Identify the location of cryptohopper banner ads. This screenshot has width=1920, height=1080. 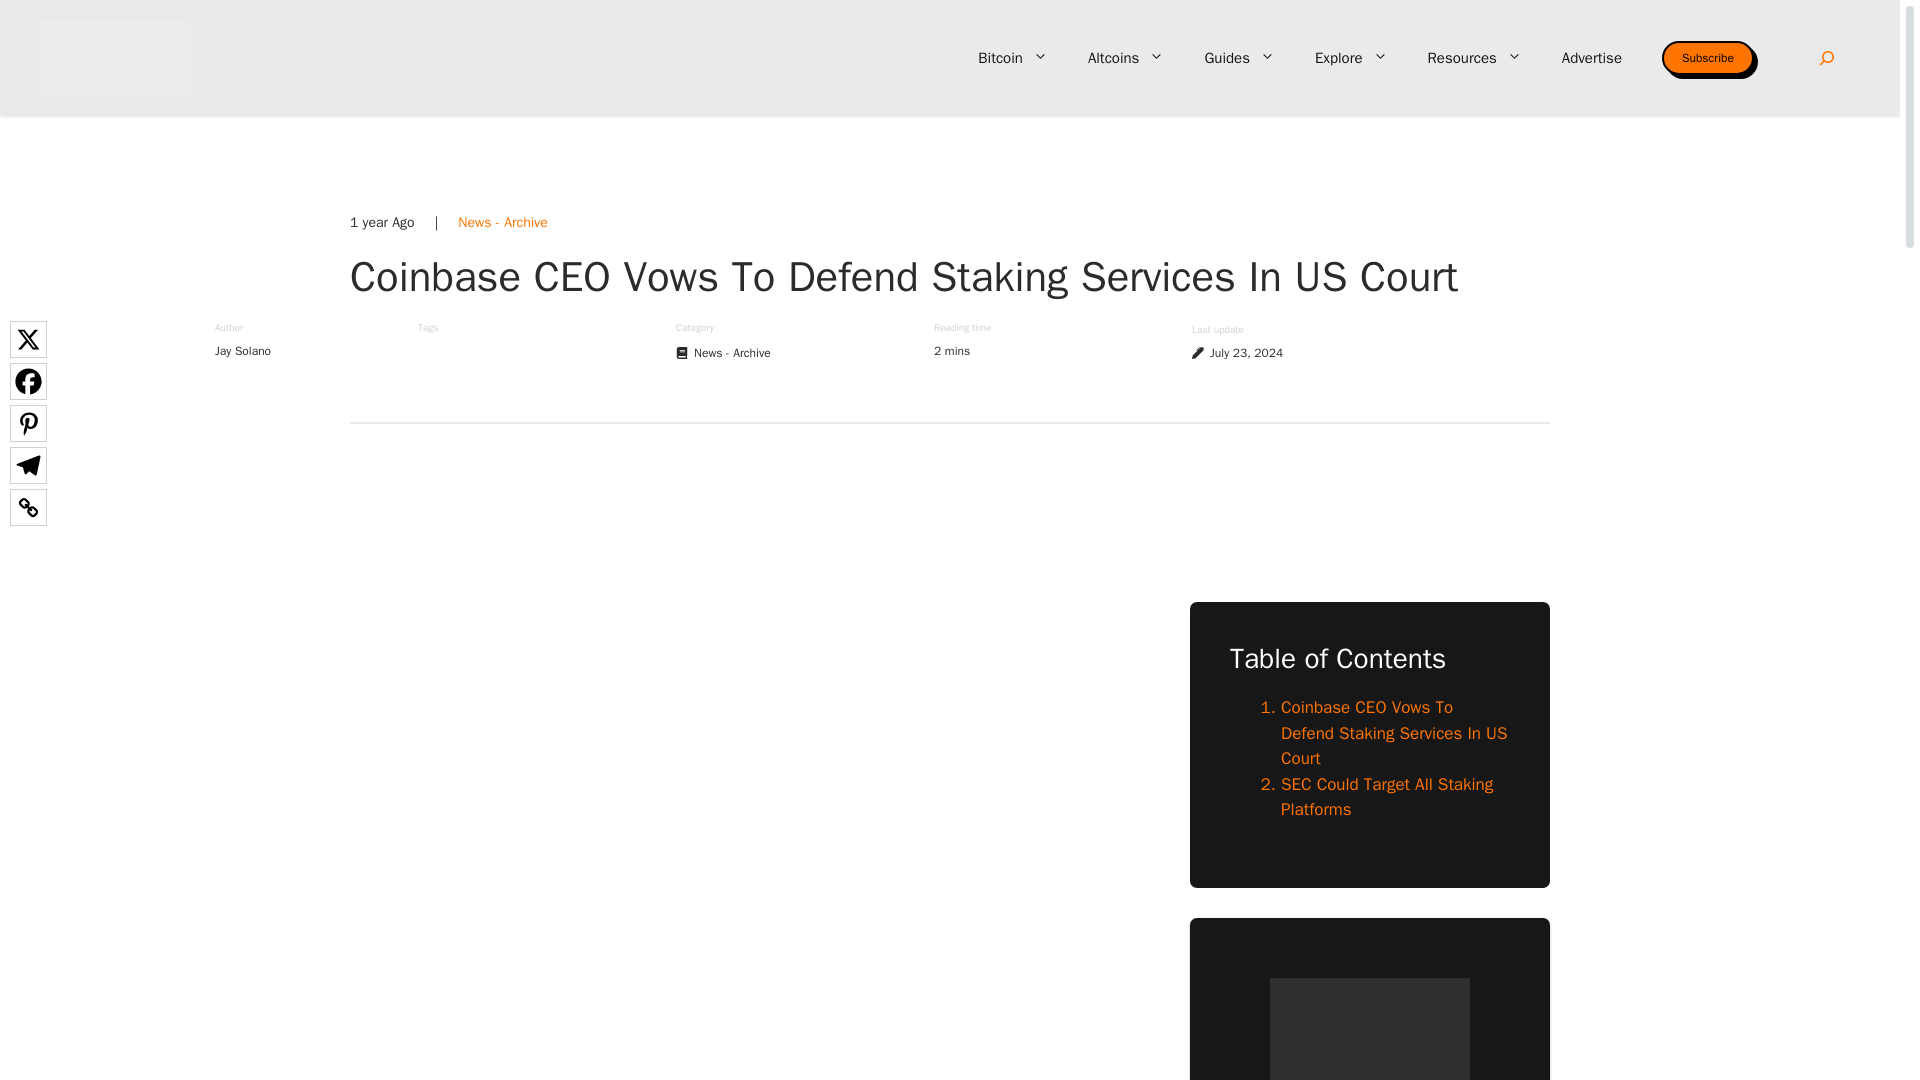
(949, 509).